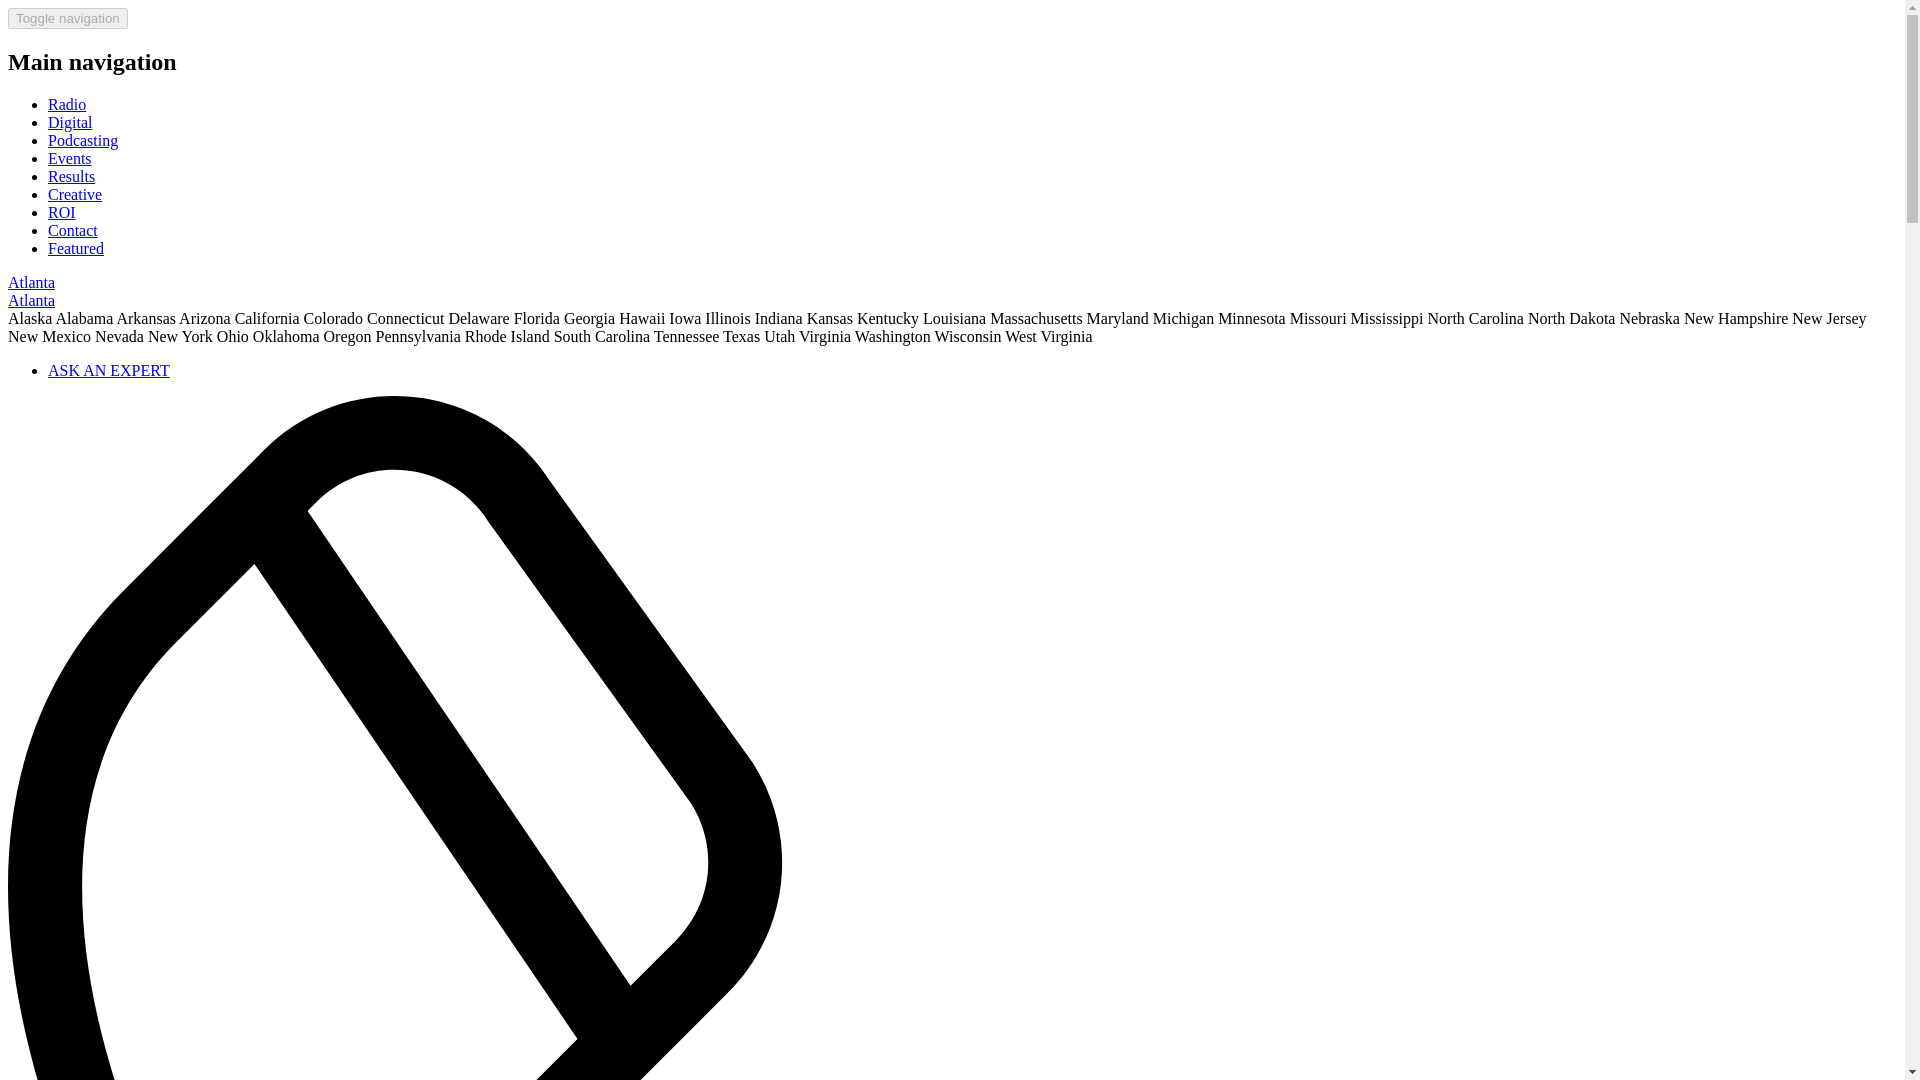  What do you see at coordinates (146, 318) in the screenshot?
I see `Arkansas` at bounding box center [146, 318].